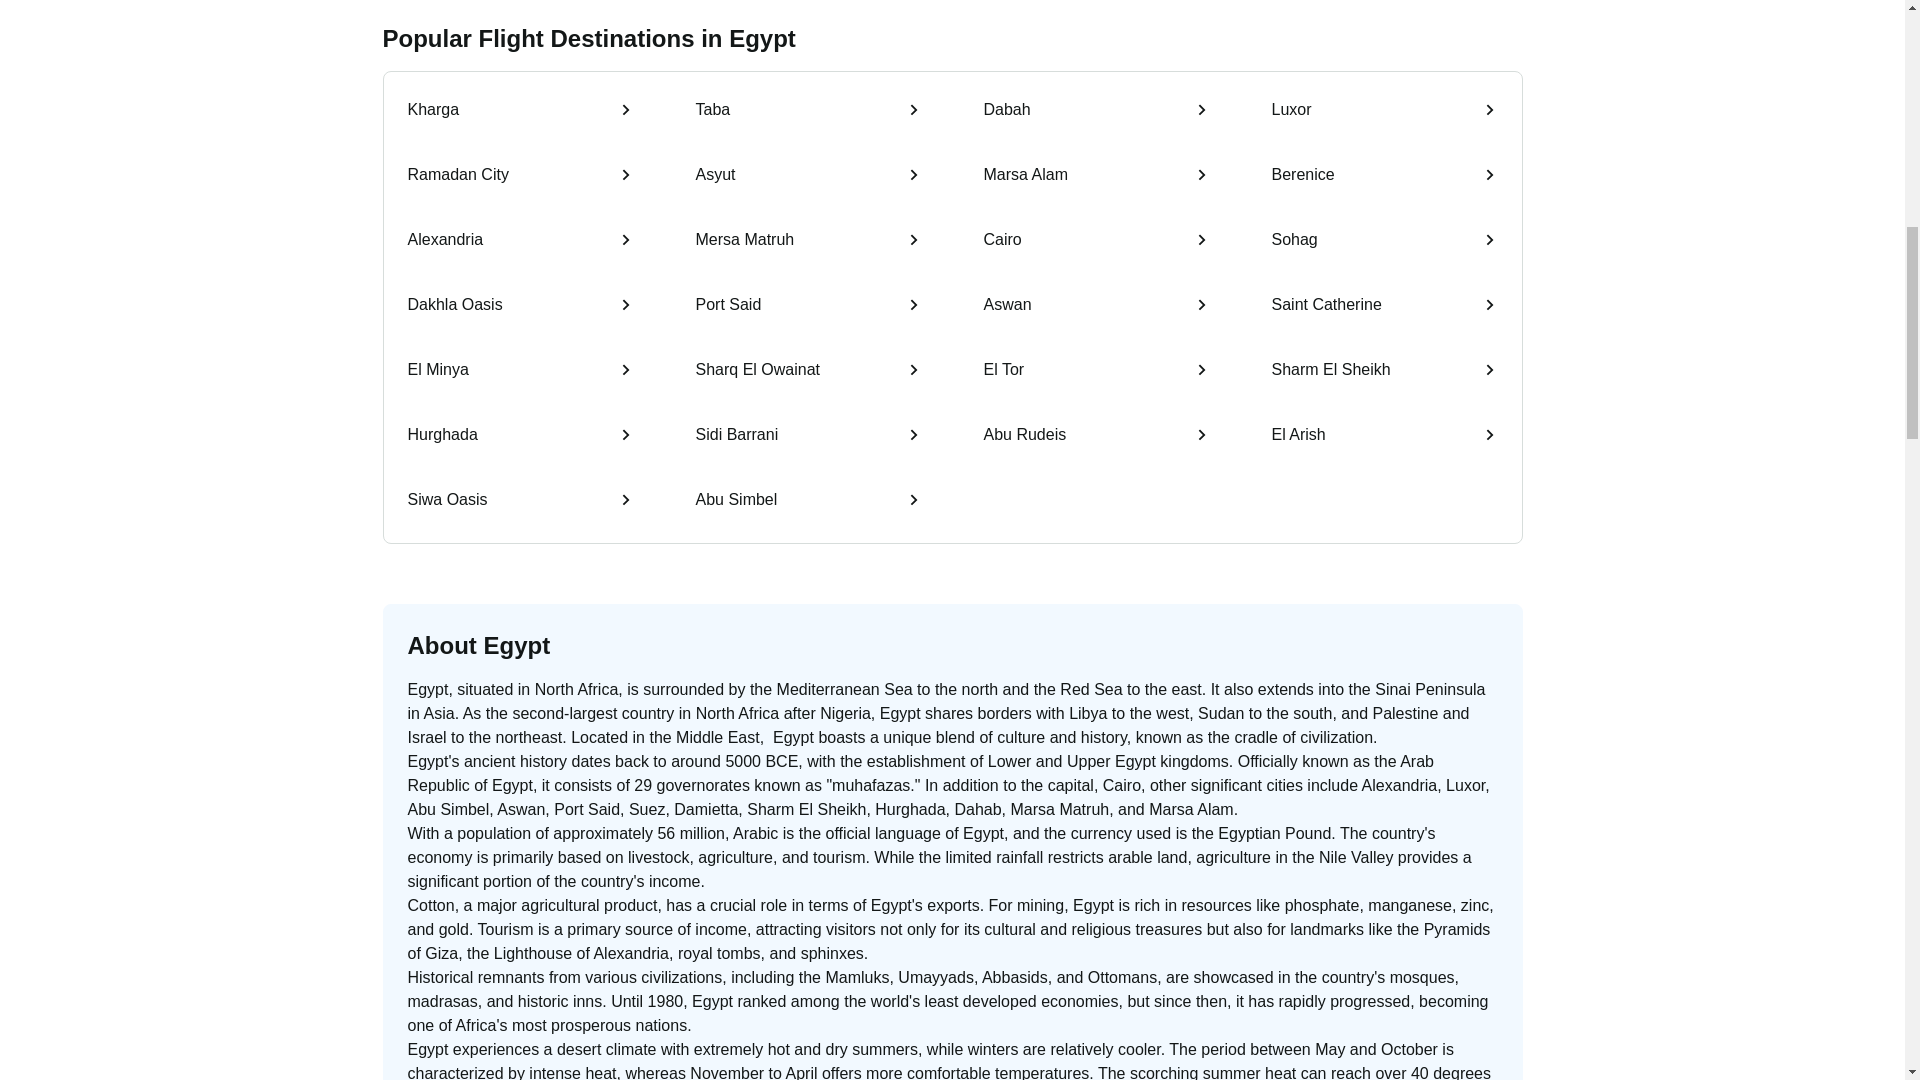  I want to click on Sharm El Sheikh, so click(1384, 372).